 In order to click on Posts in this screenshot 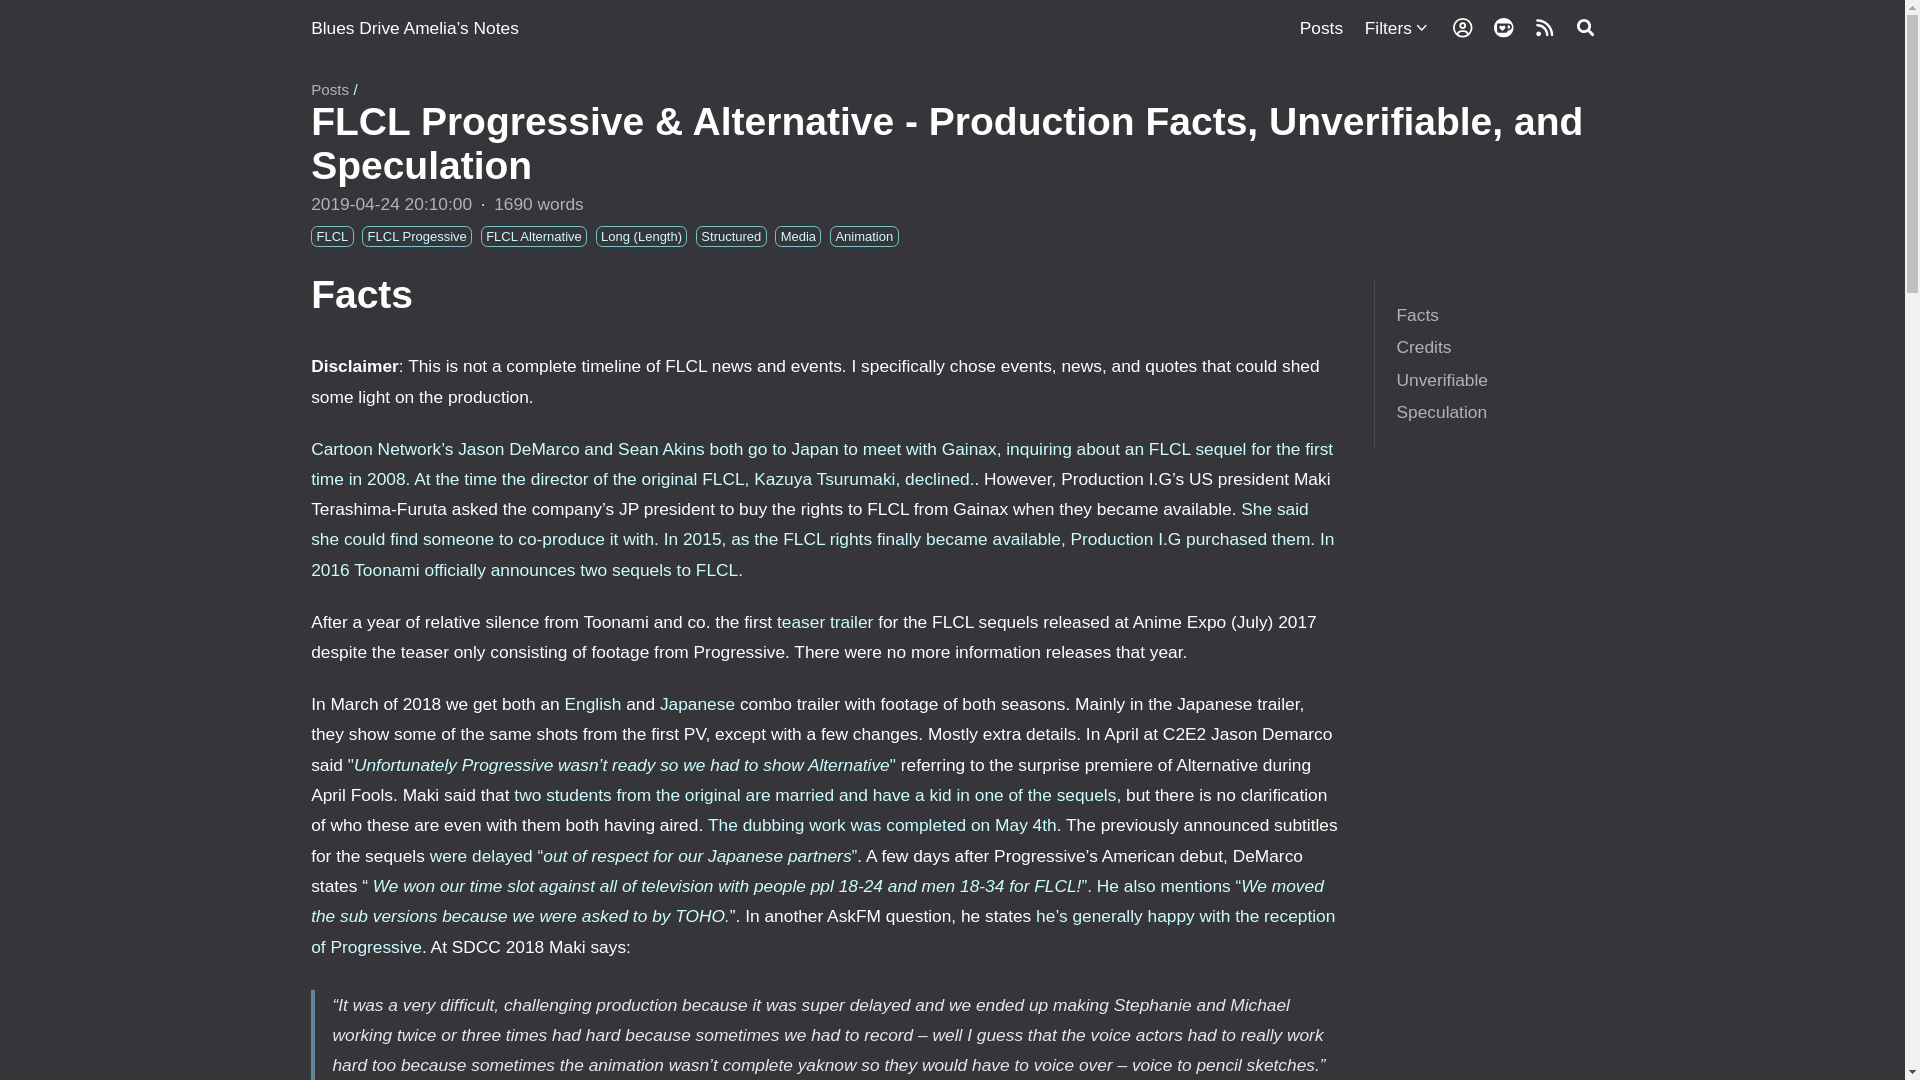, I will do `click(330, 90)`.